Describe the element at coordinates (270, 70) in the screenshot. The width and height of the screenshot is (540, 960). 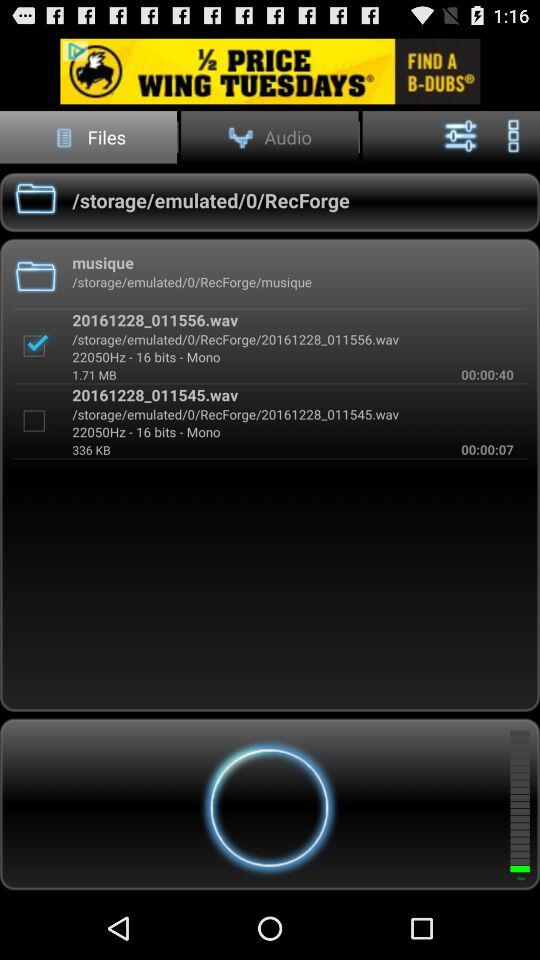
I see `advertisement link` at that location.